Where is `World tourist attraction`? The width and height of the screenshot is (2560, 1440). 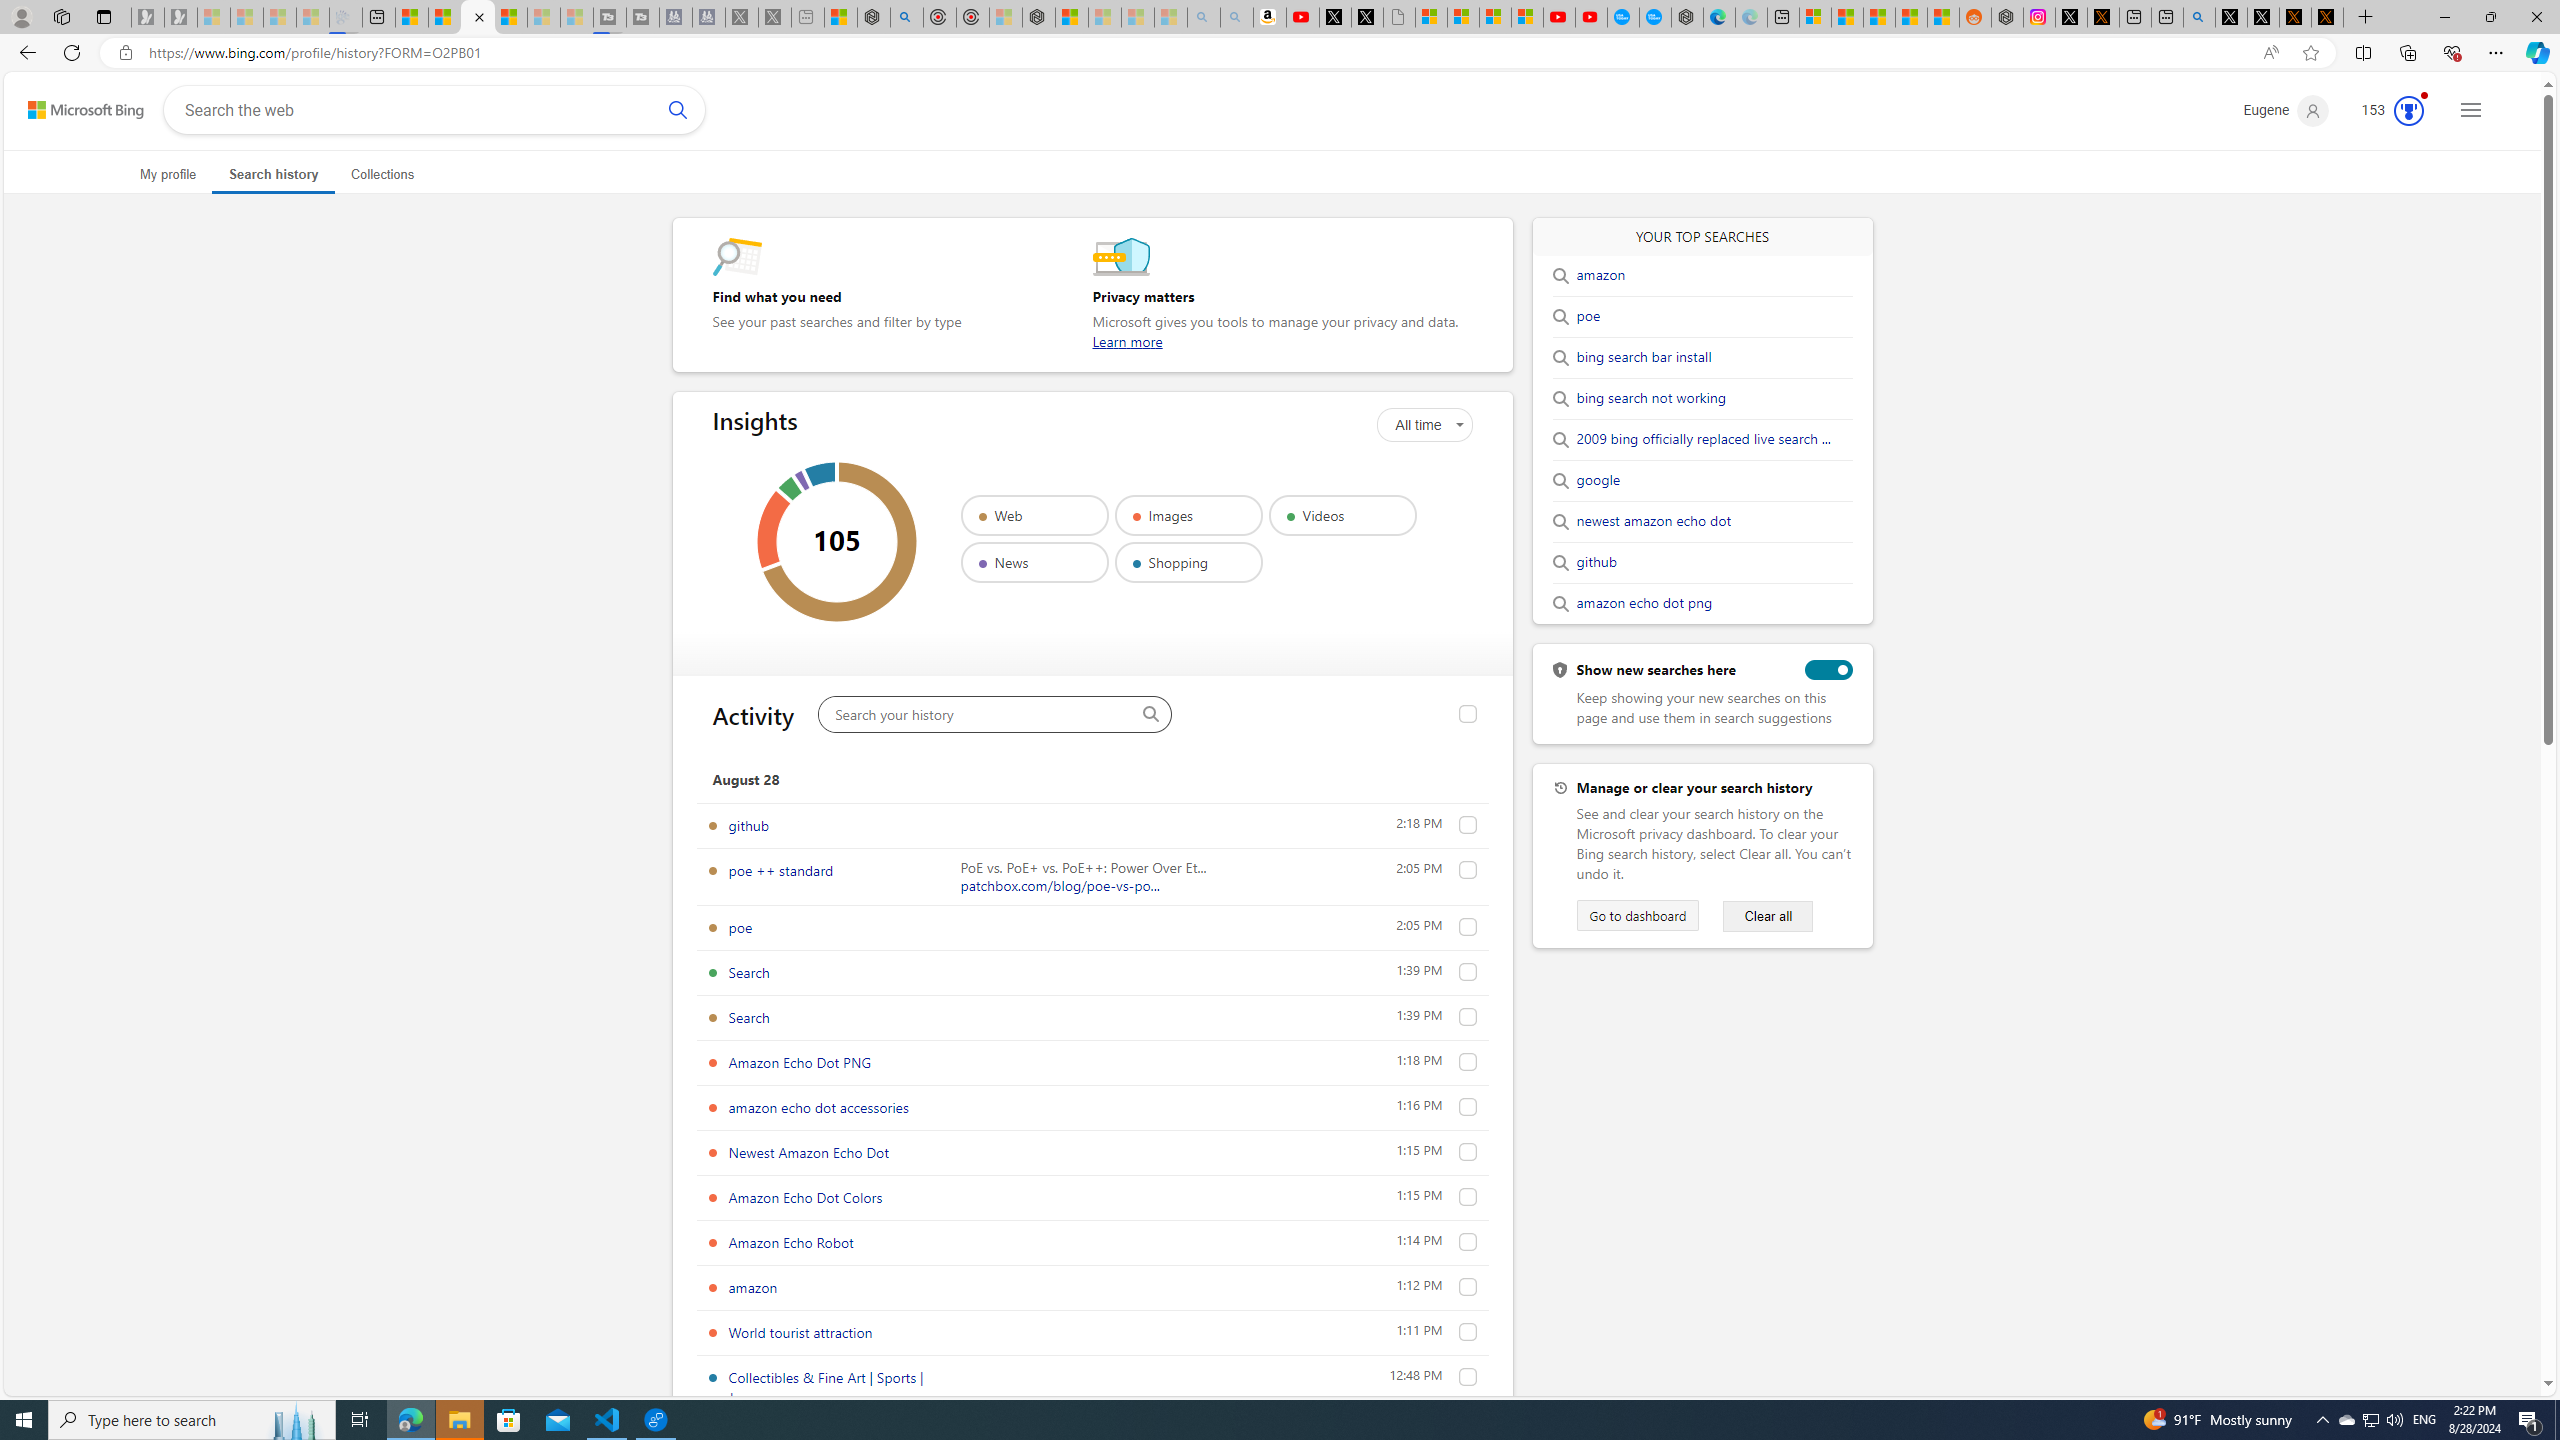
World tourist attraction is located at coordinates (800, 1332).